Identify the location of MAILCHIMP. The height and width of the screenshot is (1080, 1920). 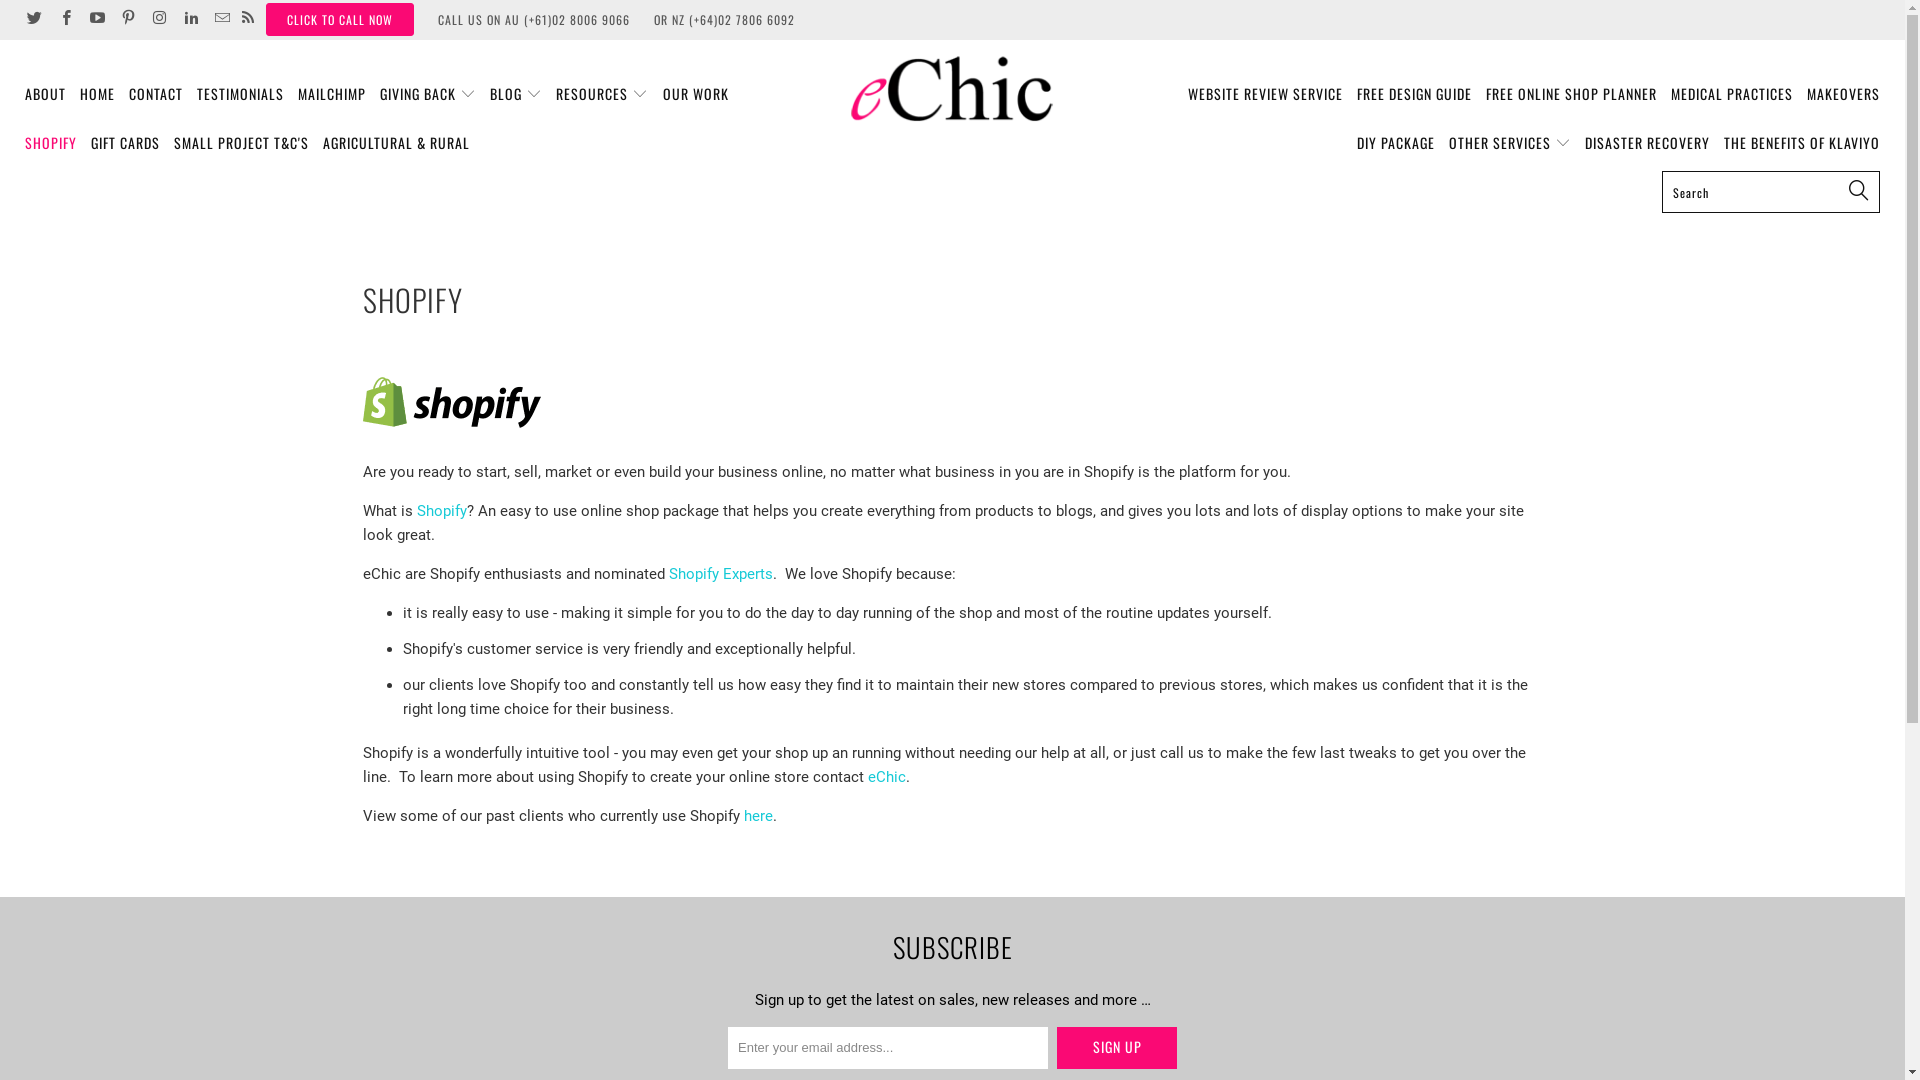
(332, 94).